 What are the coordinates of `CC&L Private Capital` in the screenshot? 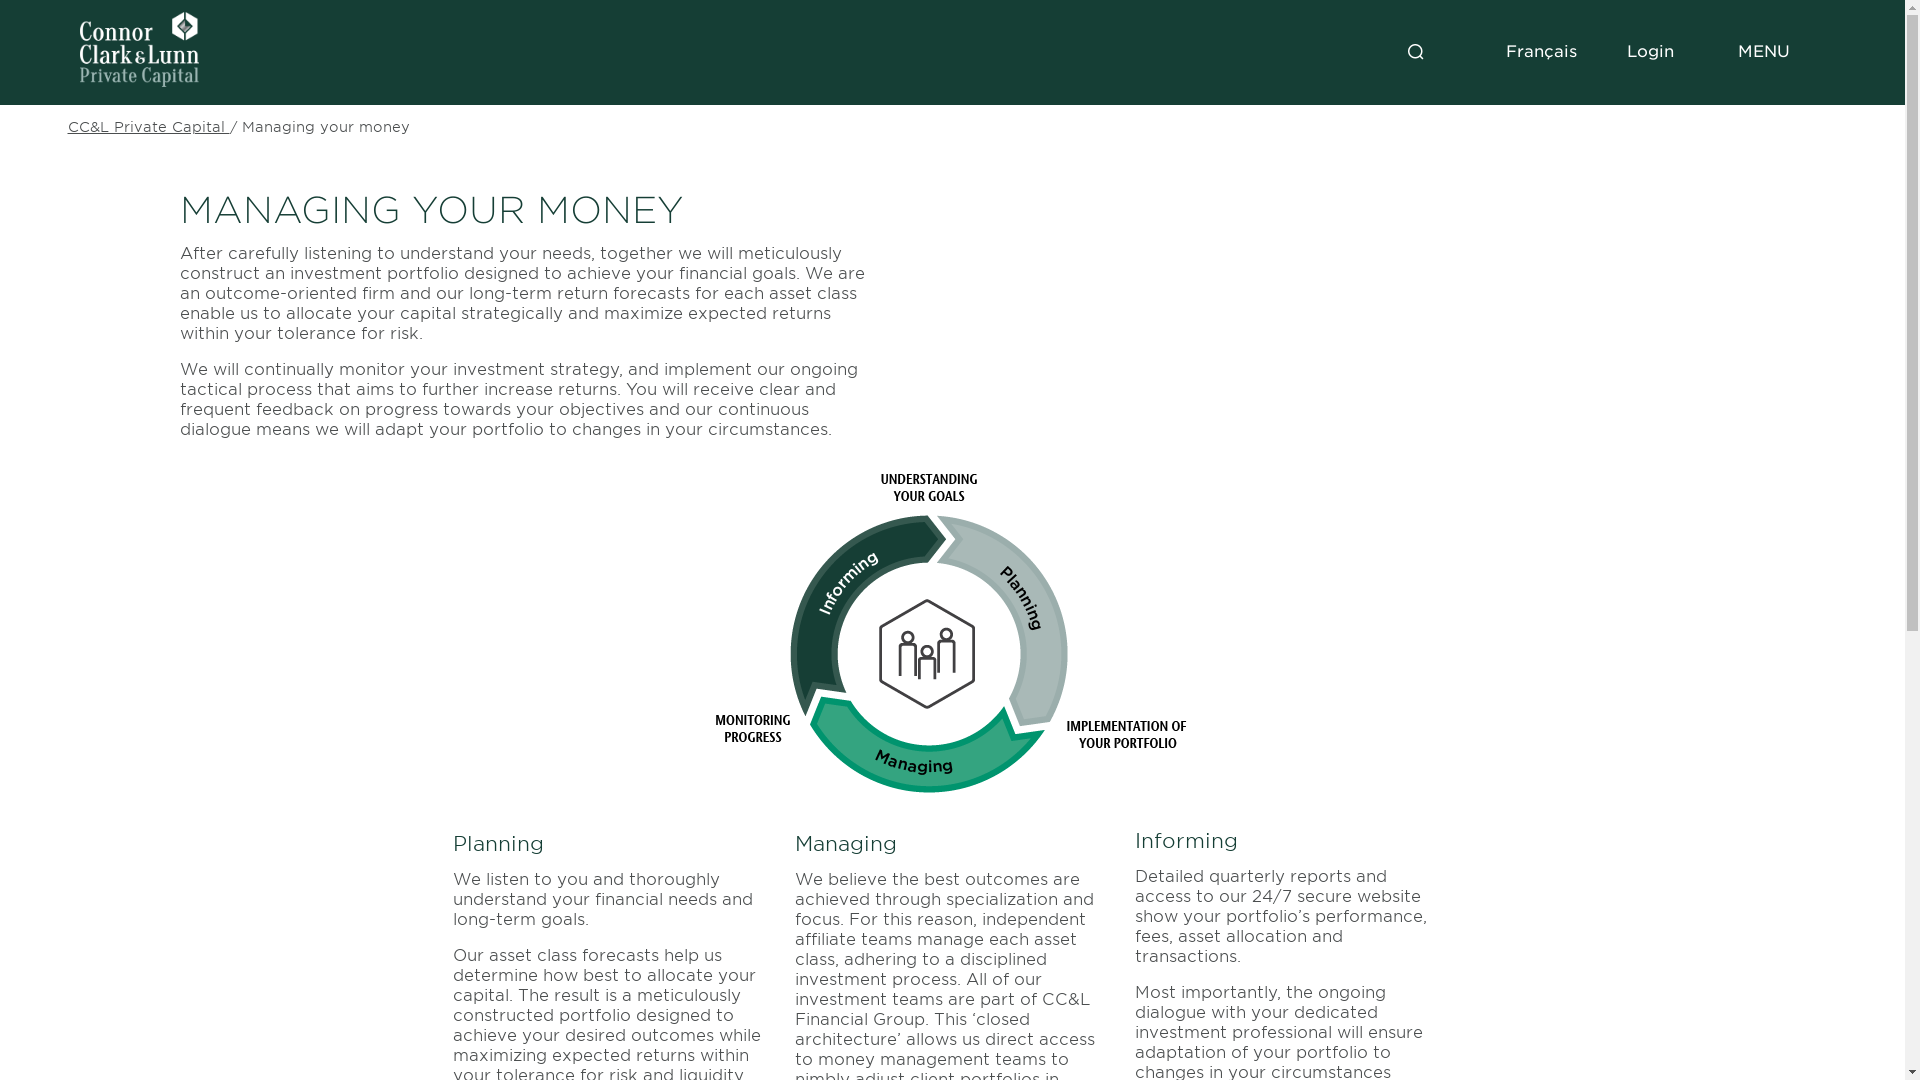 It's located at (149, 127).